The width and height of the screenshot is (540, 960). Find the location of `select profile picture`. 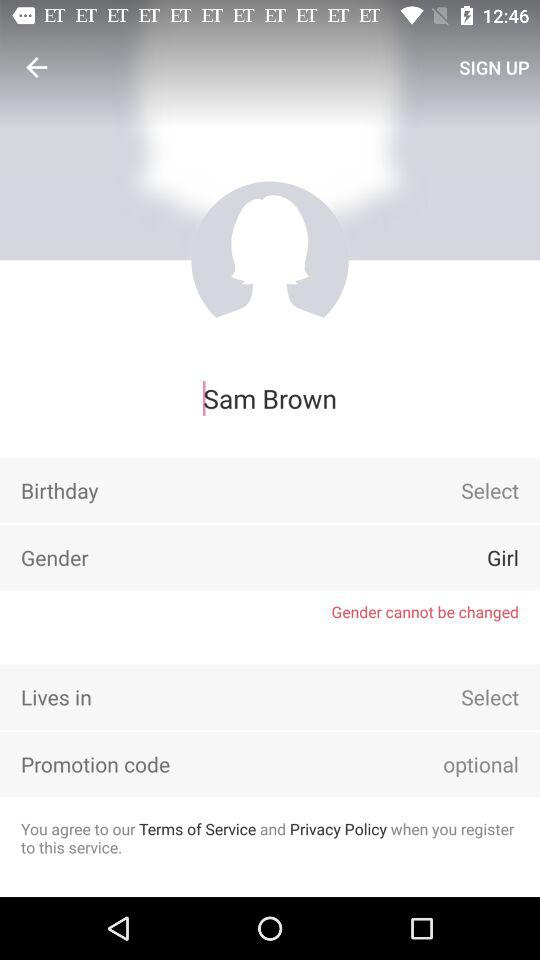

select profile picture is located at coordinates (270, 260).